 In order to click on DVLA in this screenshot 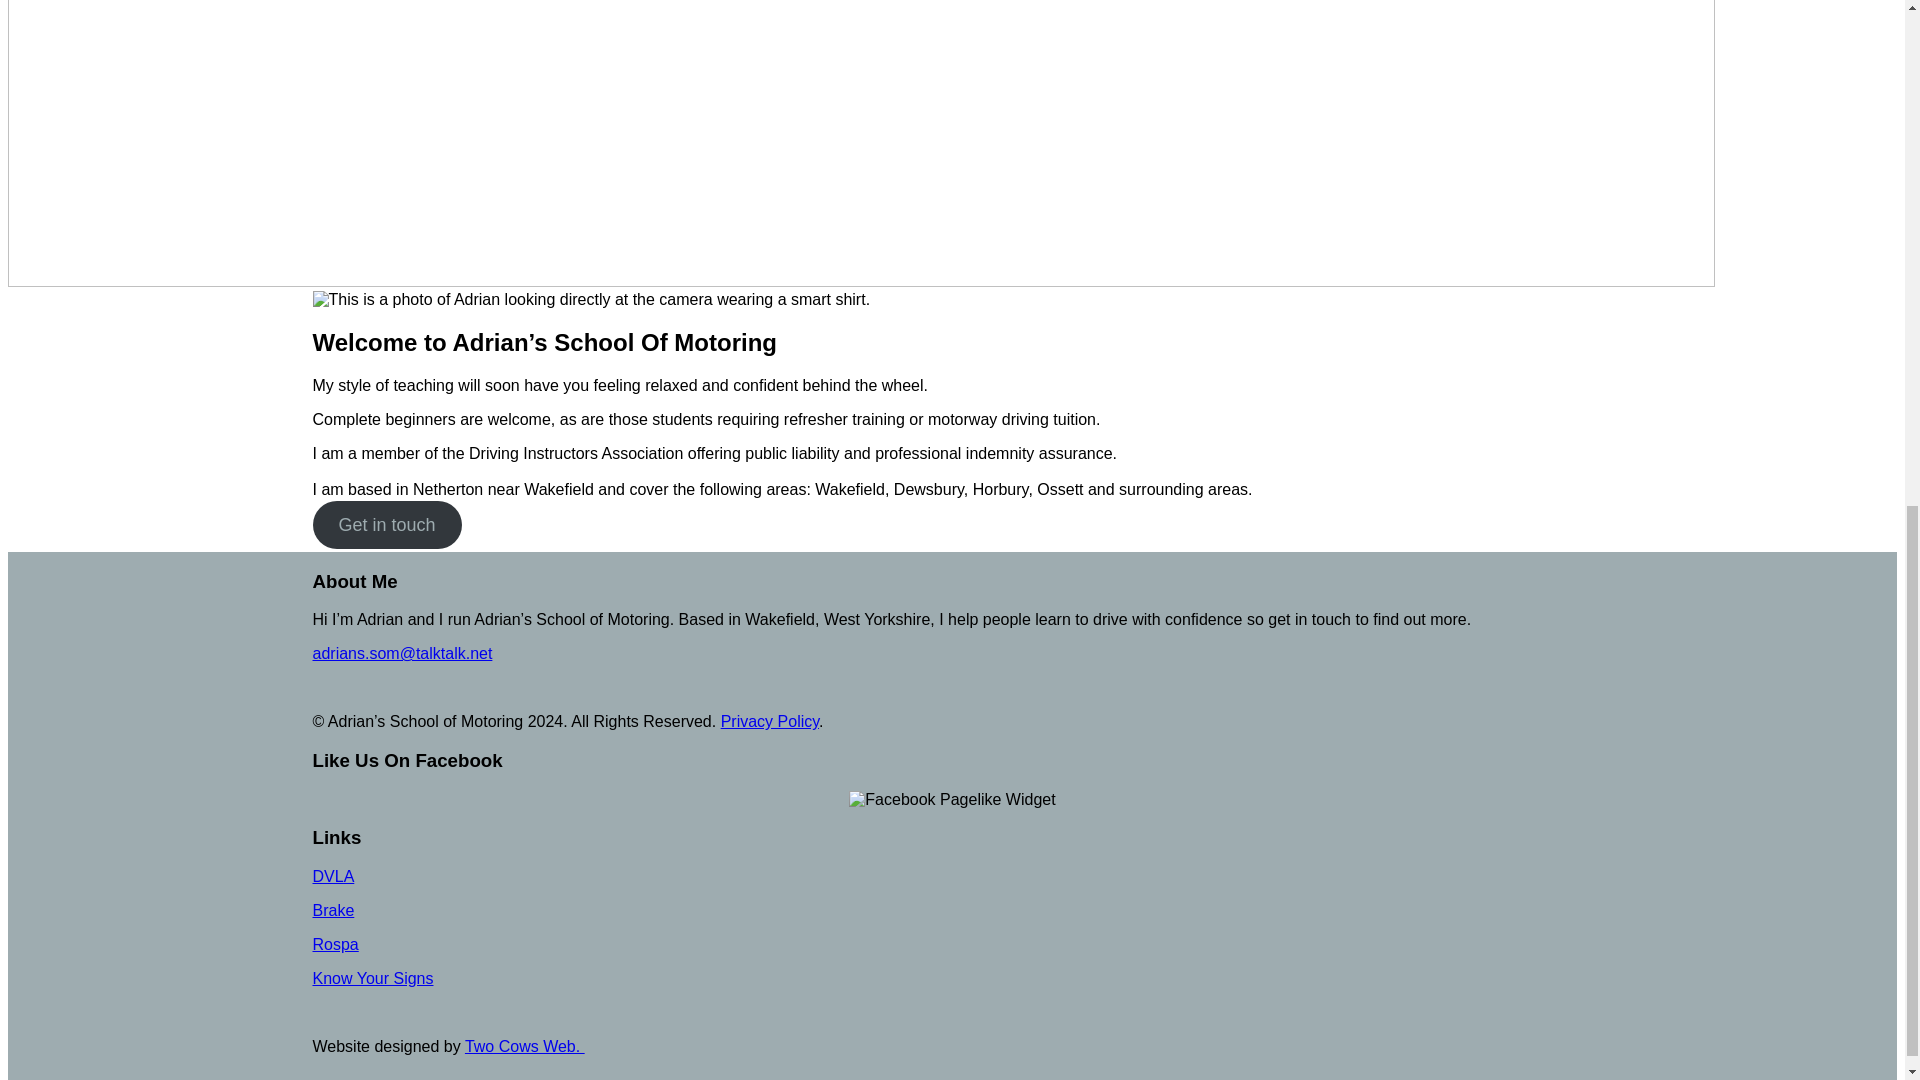, I will do `click(332, 876)`.